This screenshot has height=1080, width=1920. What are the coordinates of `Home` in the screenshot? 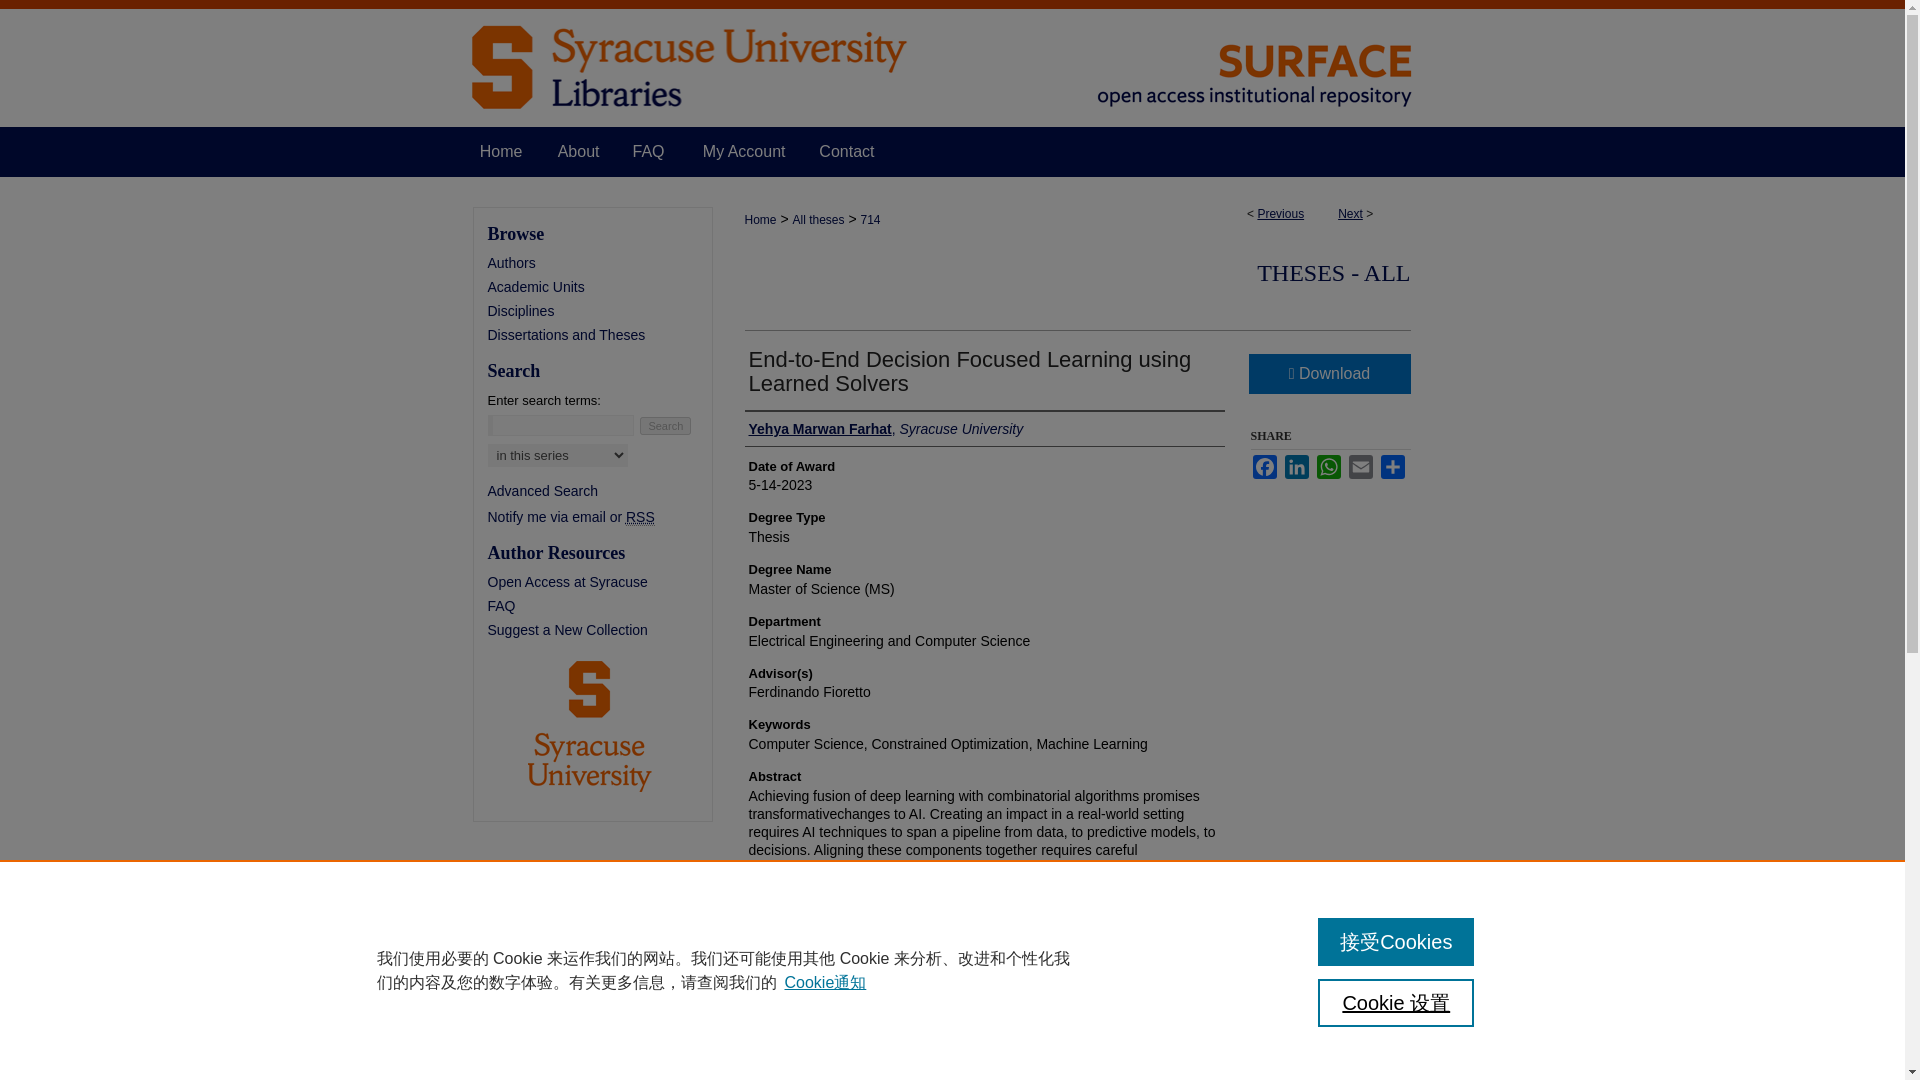 It's located at (760, 219).